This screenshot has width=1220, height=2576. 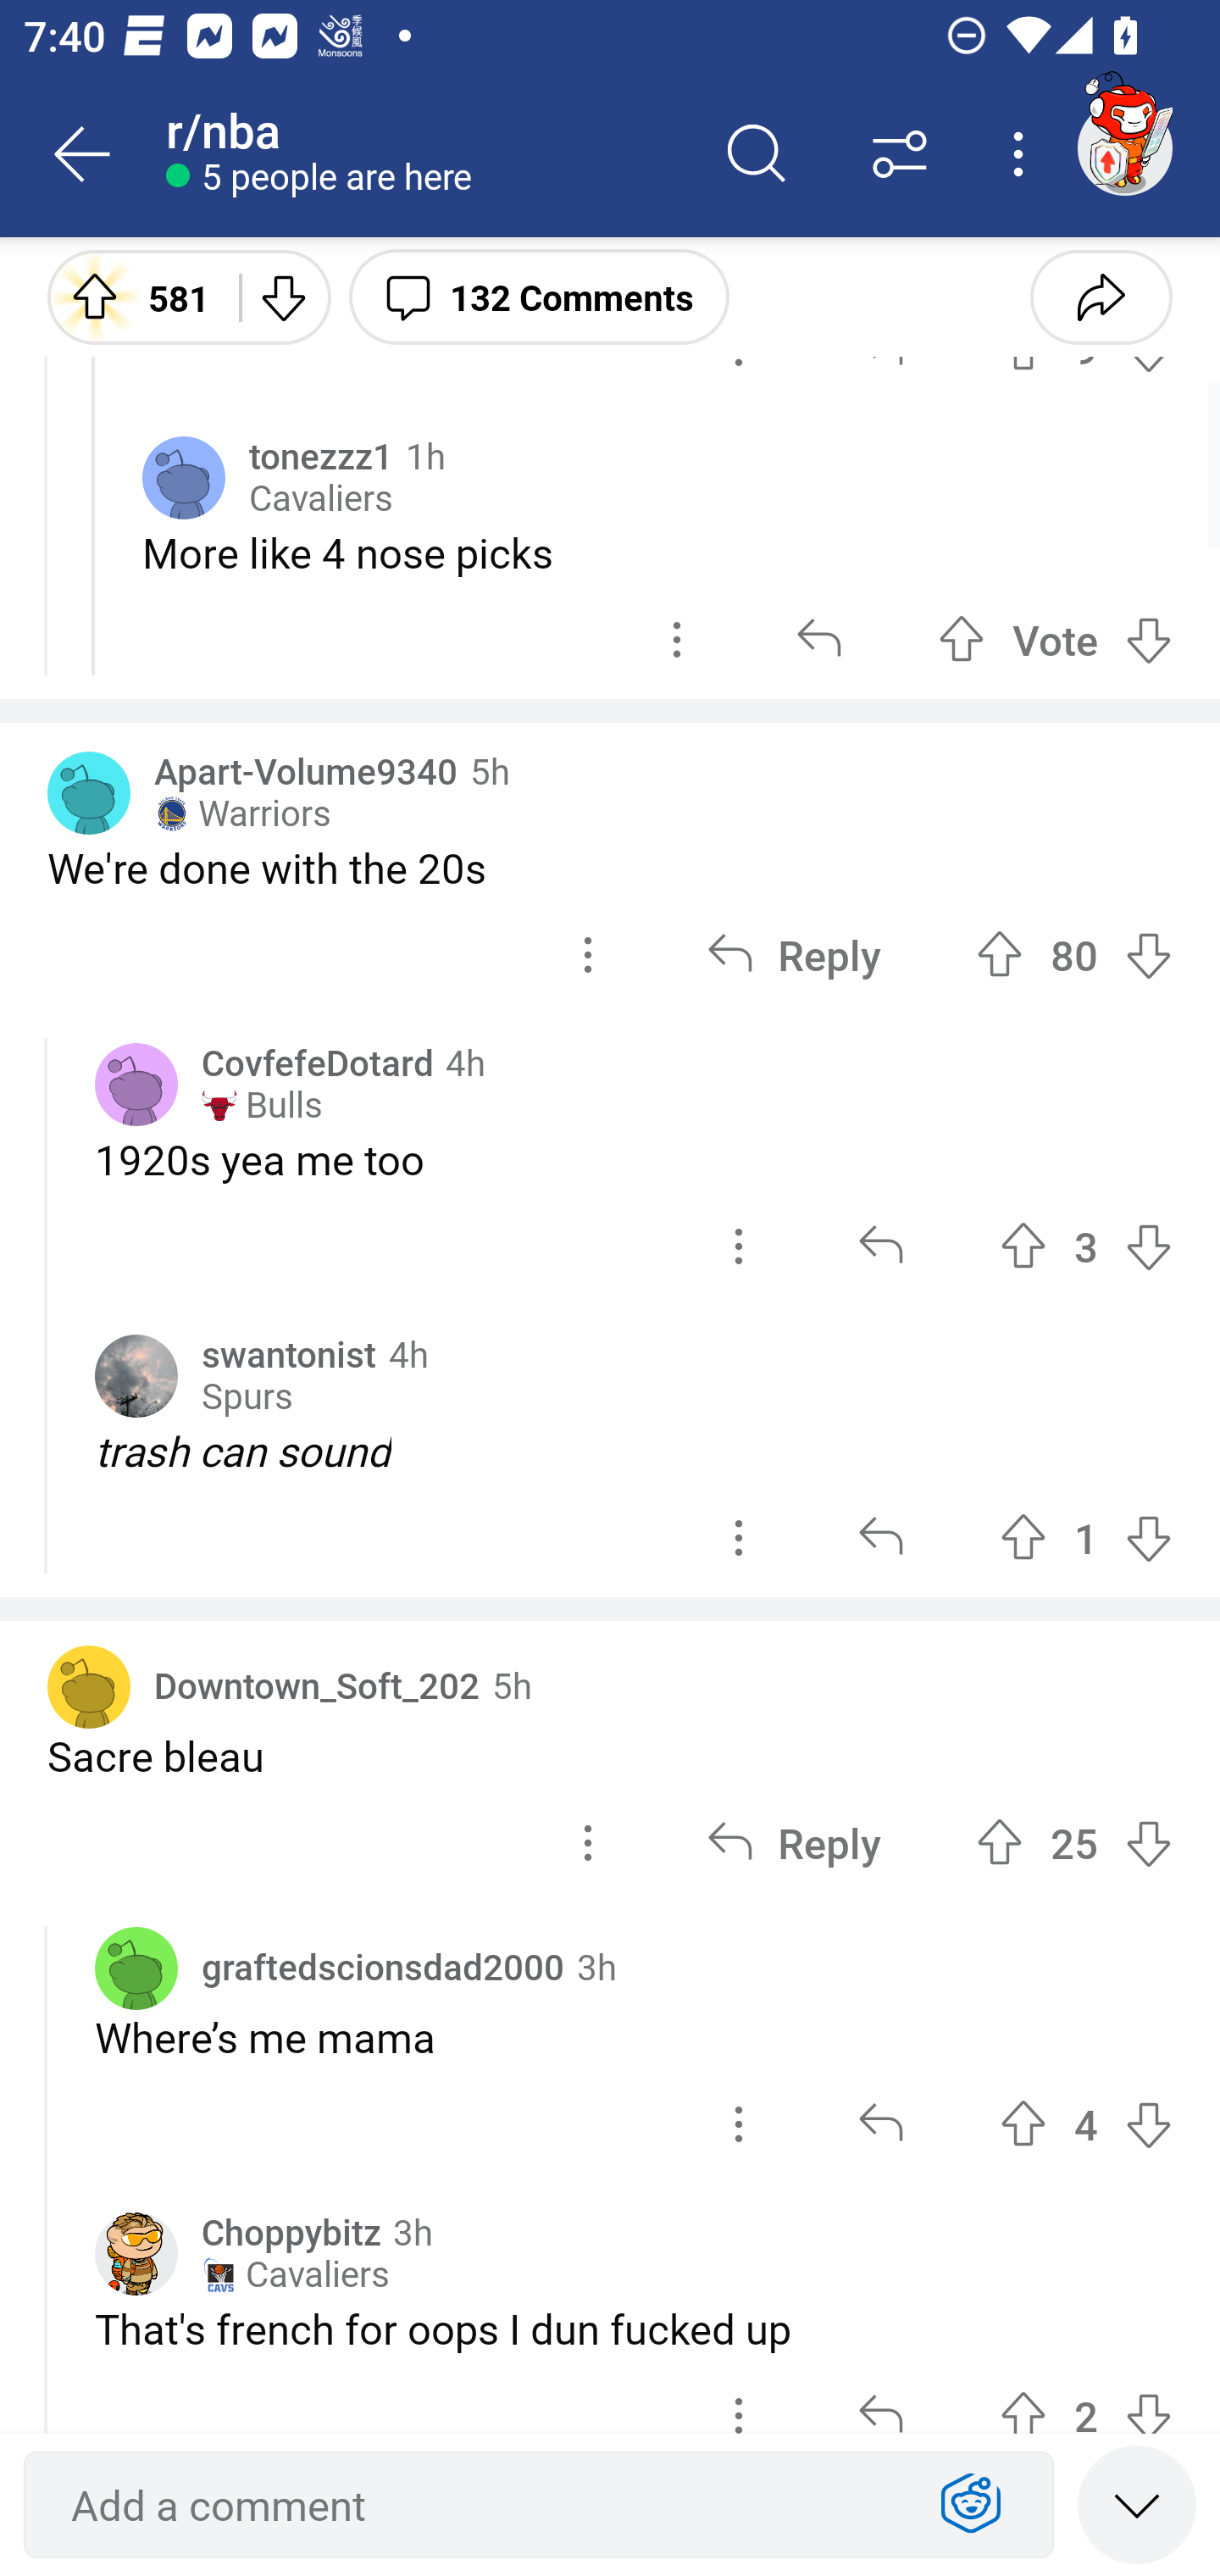 I want to click on Back, so click(x=83, y=154).